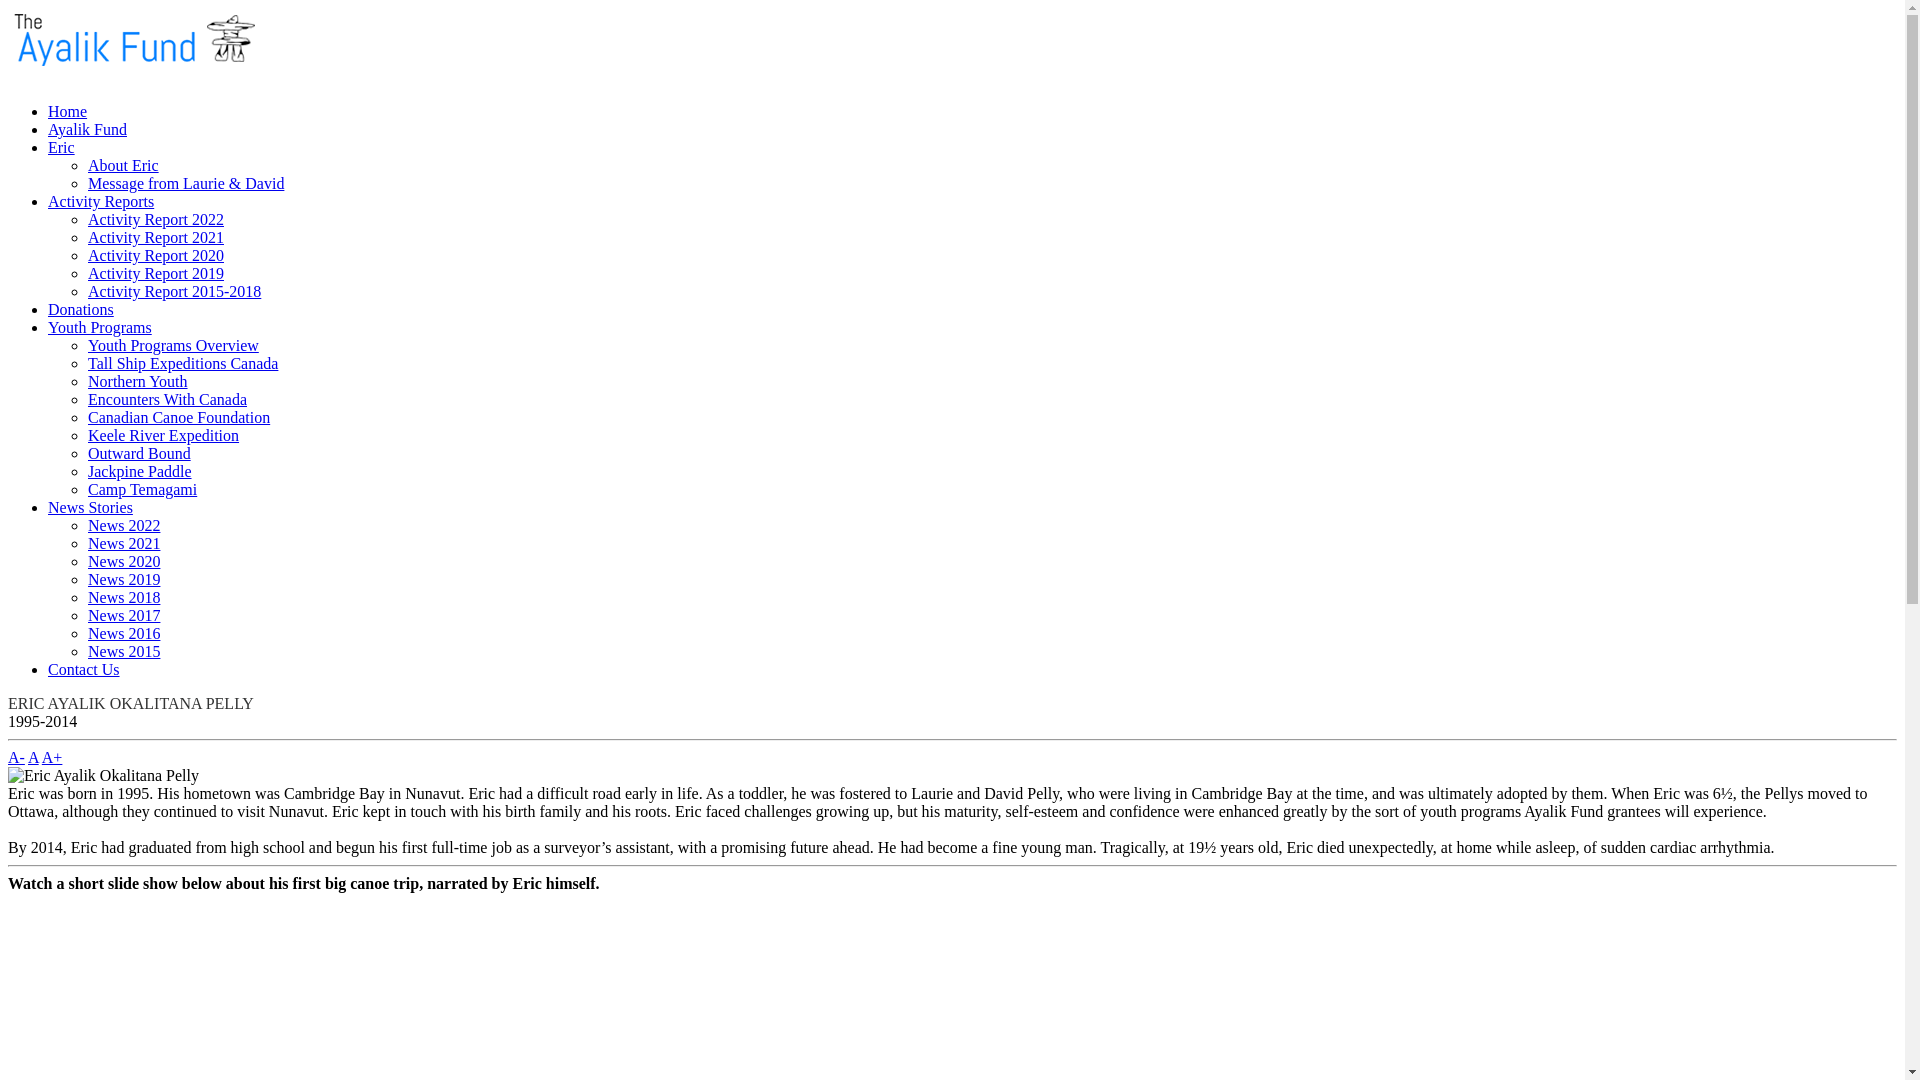 The image size is (1920, 1080). Describe the element at coordinates (183, 364) in the screenshot. I see `Tall Ship Expeditions Canada` at that location.